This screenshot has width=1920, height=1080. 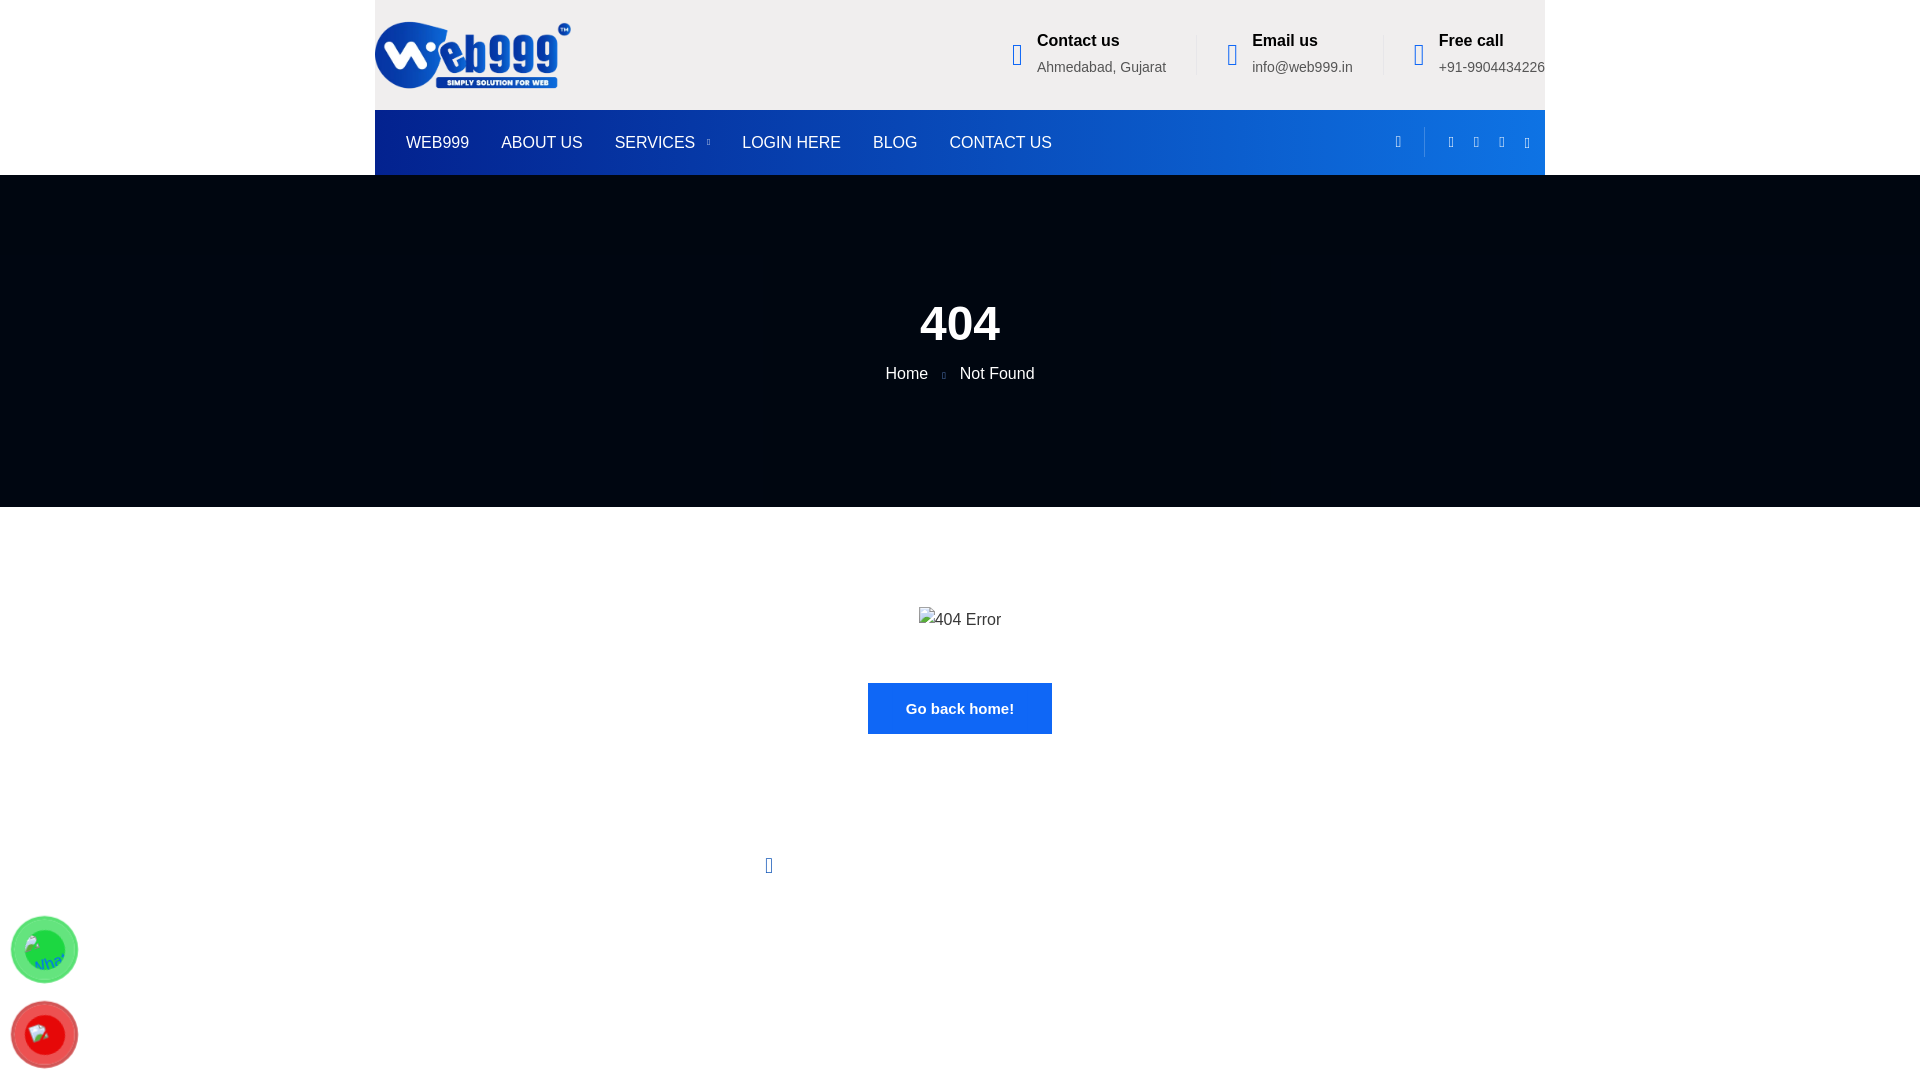 What do you see at coordinates (790, 142) in the screenshot?
I see `LOGIN HERE` at bounding box center [790, 142].